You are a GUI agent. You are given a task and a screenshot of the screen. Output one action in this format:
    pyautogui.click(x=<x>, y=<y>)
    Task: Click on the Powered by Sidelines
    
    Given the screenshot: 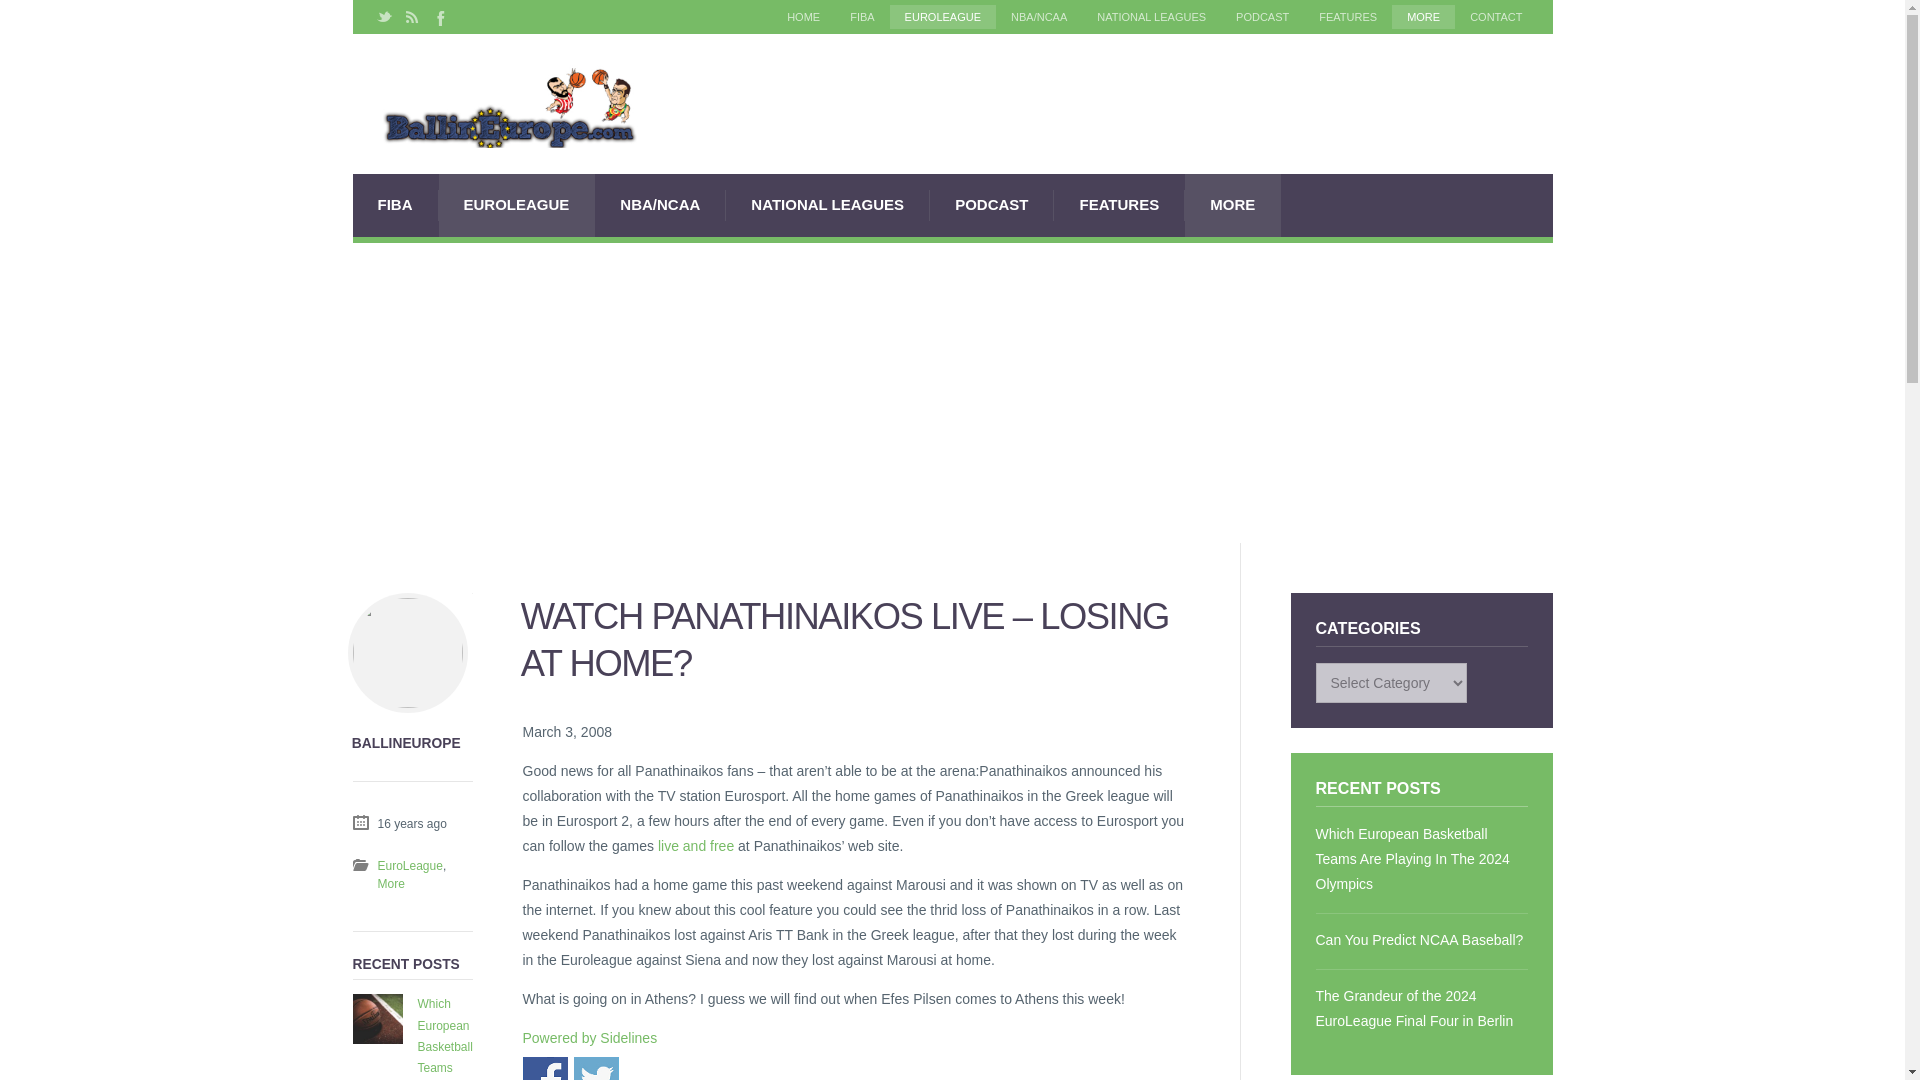 What is the action you would take?
    pyautogui.click(x=589, y=1038)
    